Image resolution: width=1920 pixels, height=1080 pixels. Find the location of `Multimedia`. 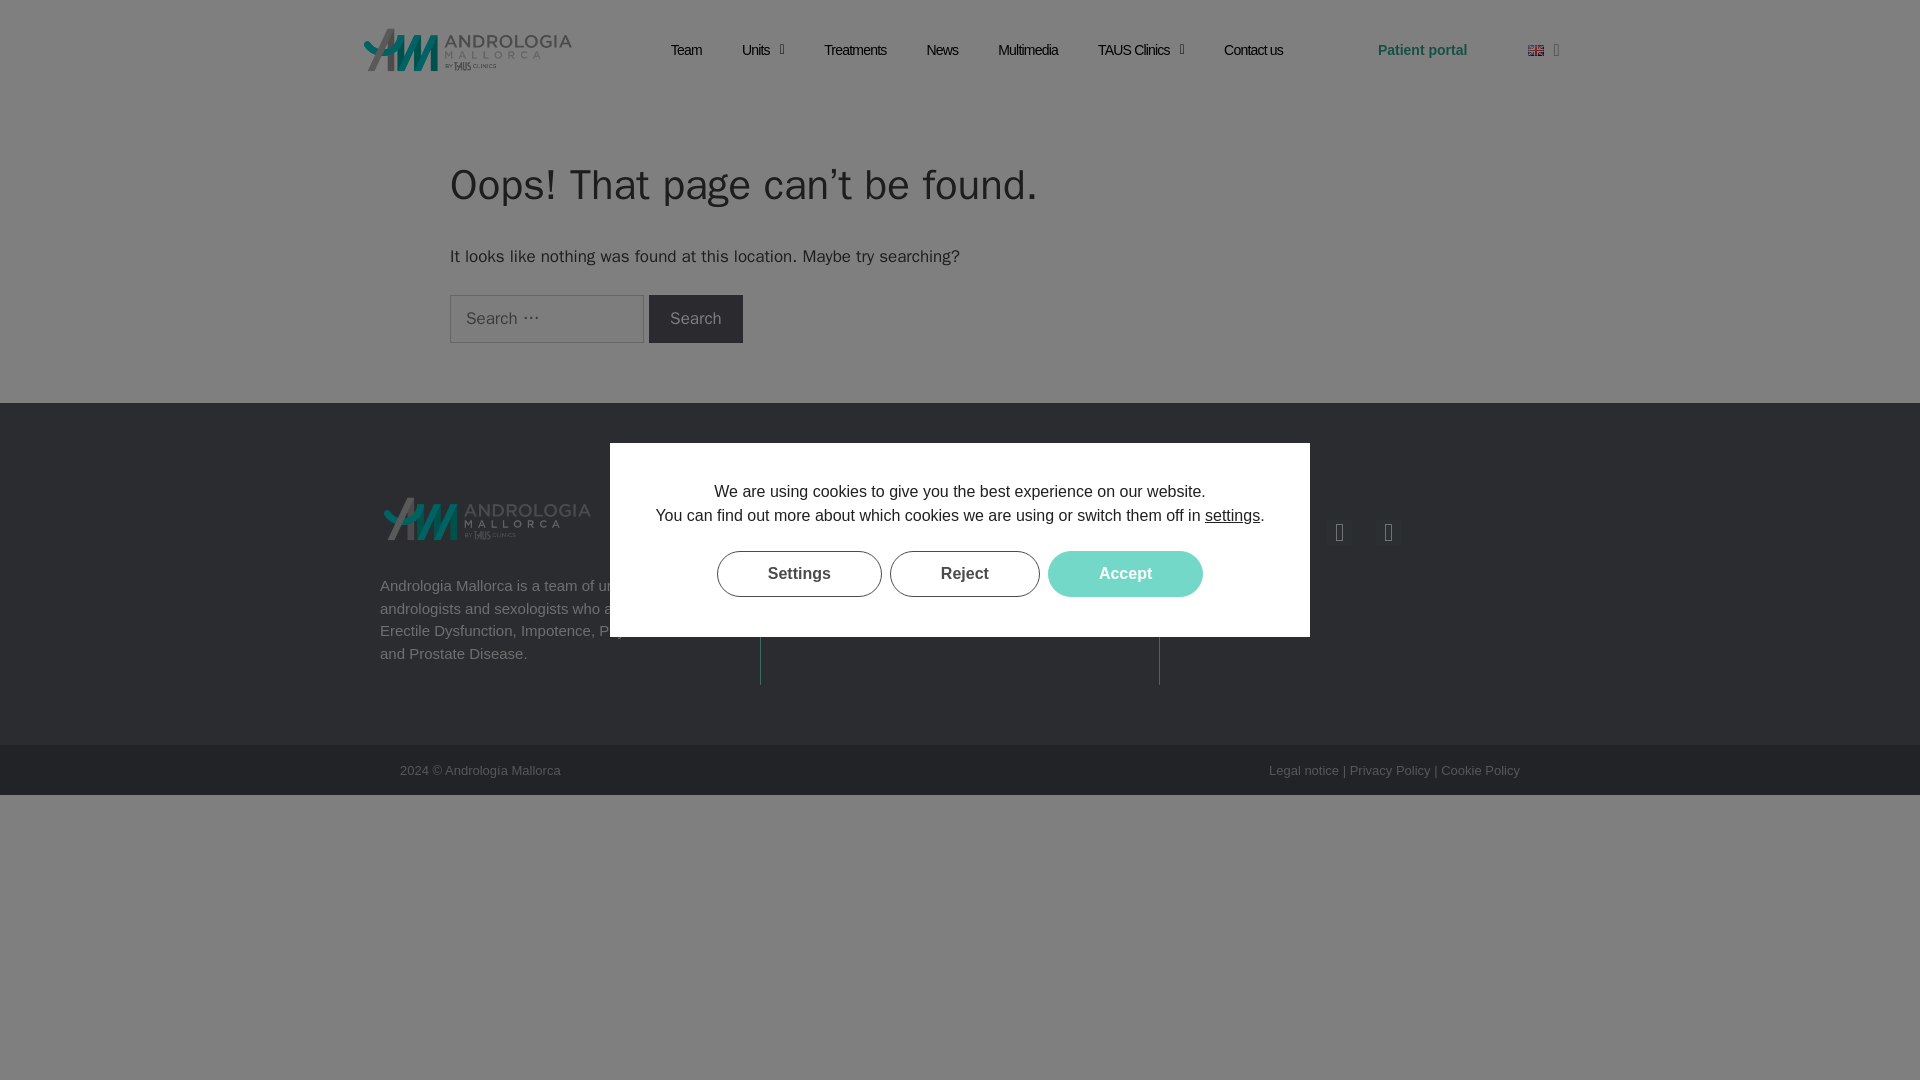

Multimedia is located at coordinates (1027, 50).